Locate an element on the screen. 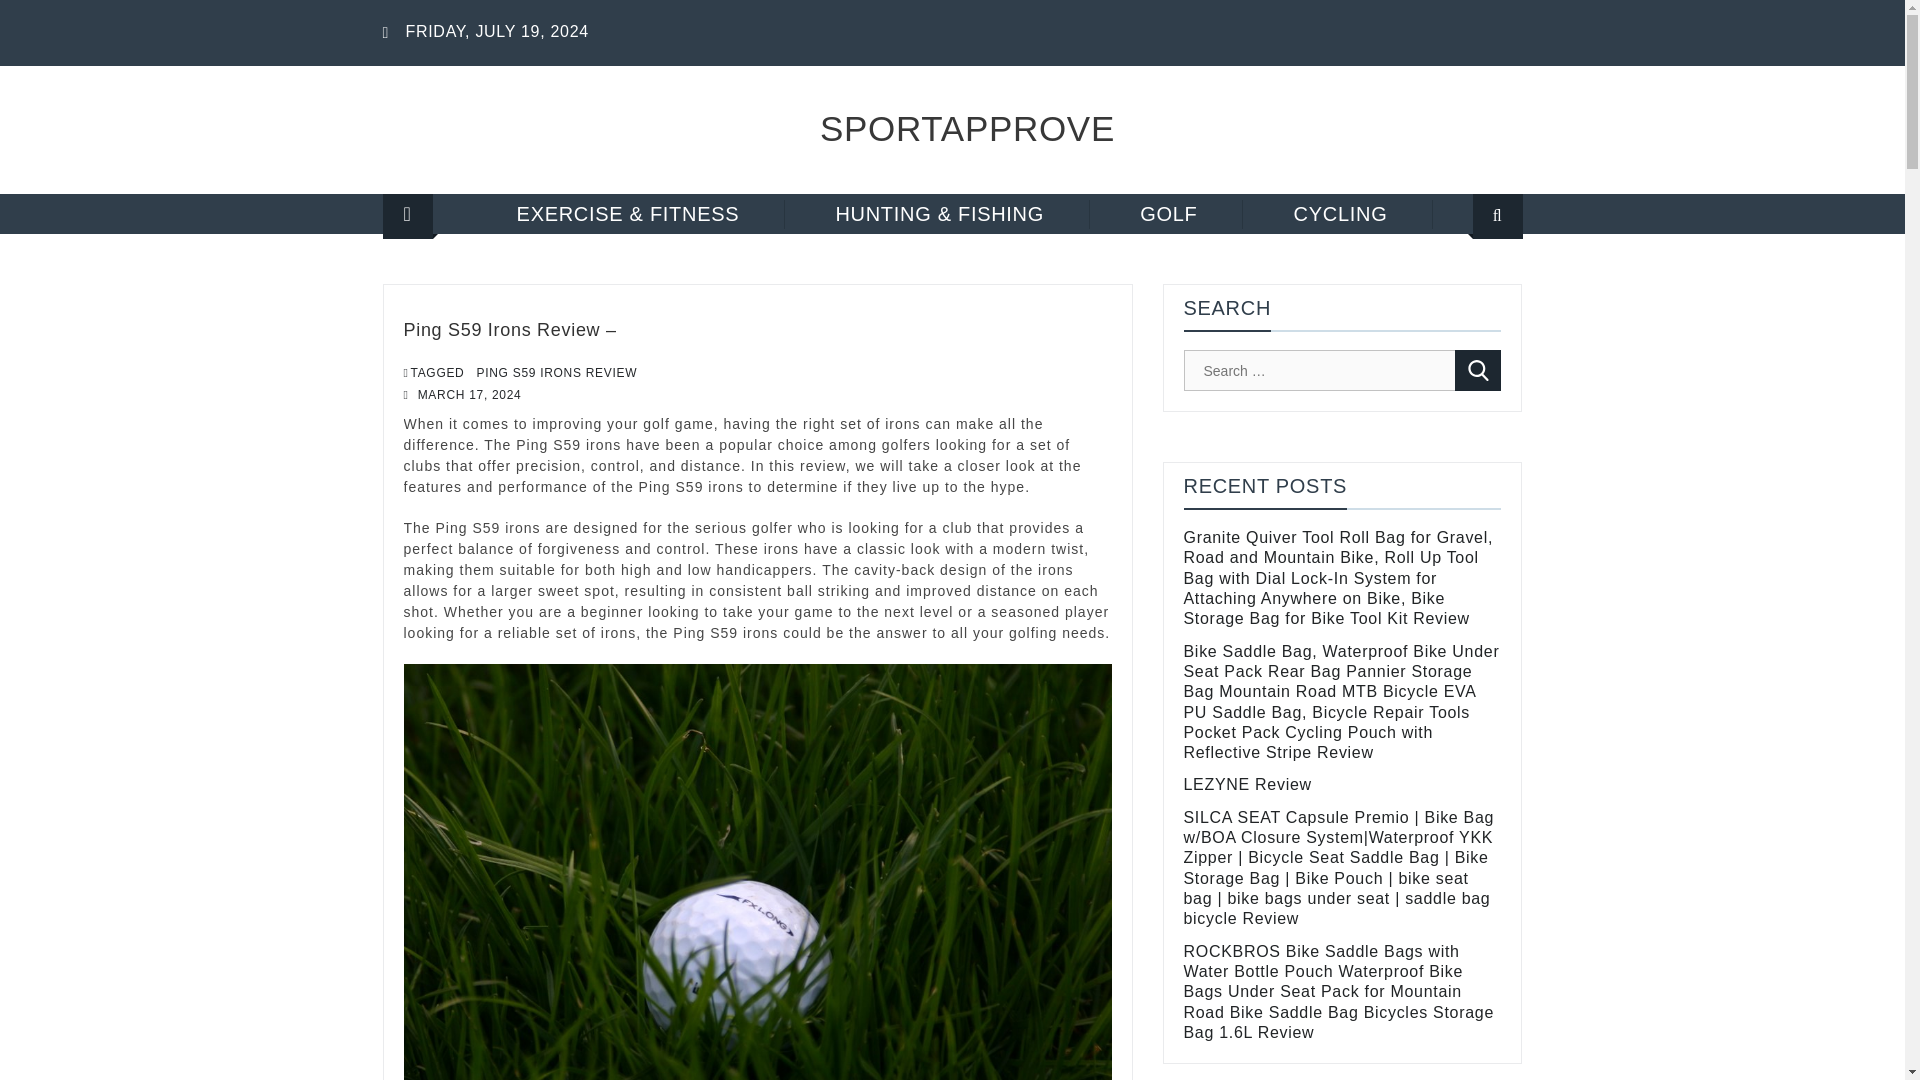  SPORTAPPROVE is located at coordinates (967, 128).